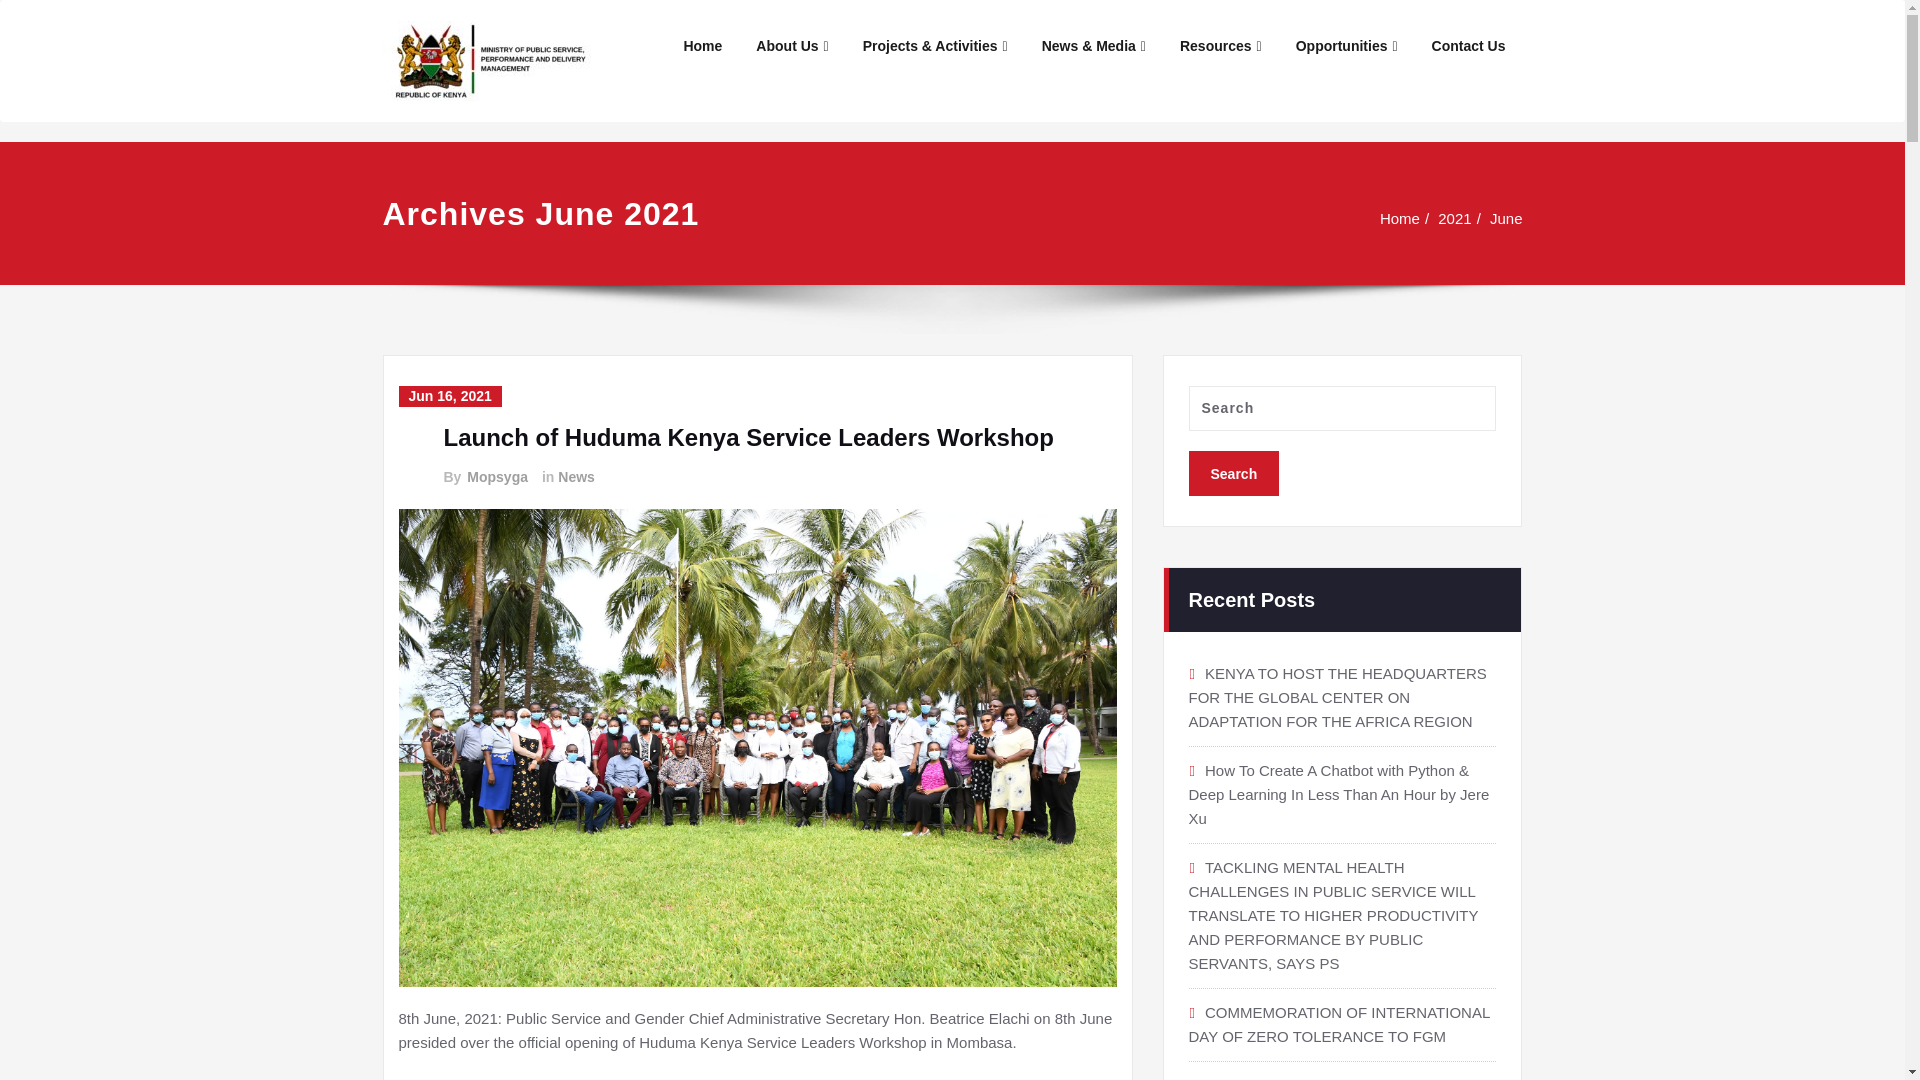 This screenshot has height=1080, width=1920. Describe the element at coordinates (1233, 472) in the screenshot. I see `Search` at that location.